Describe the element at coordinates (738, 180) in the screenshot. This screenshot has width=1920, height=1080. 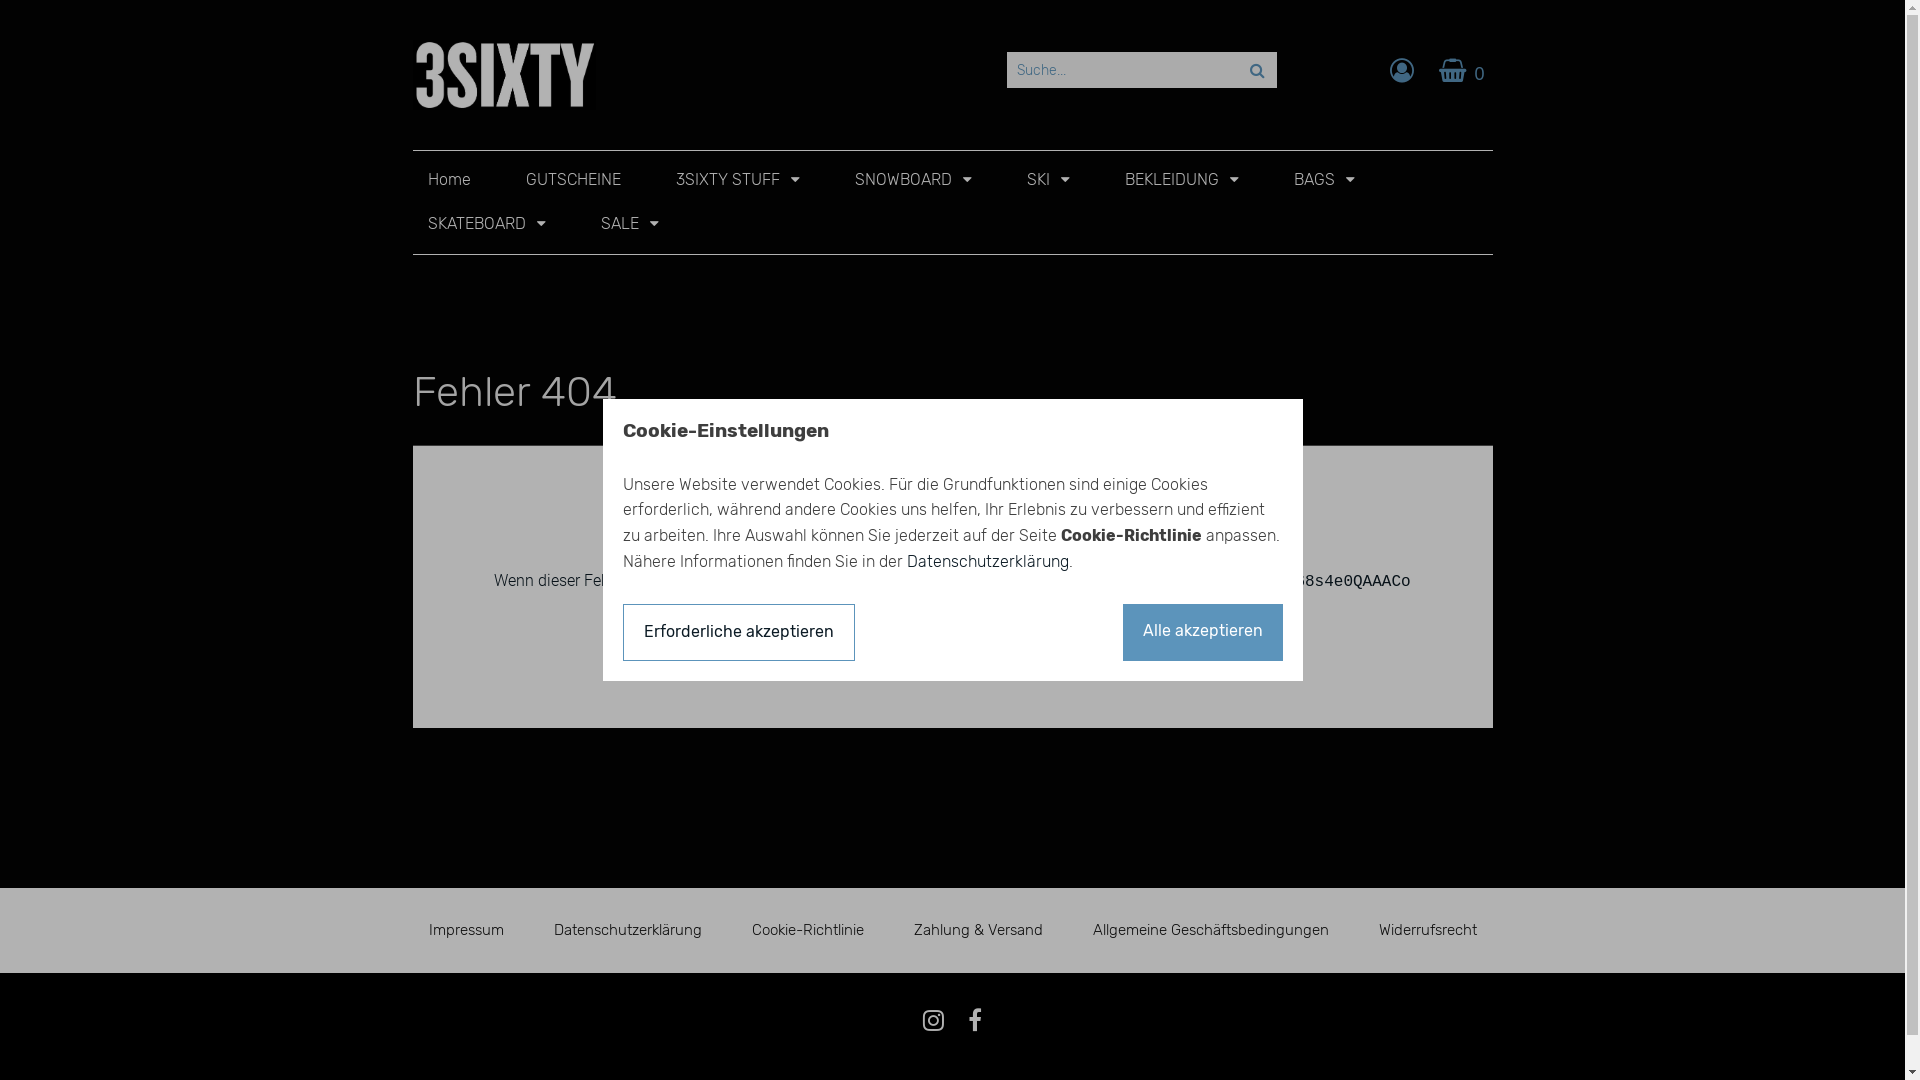
I see `3SIXTY STUFF` at that location.